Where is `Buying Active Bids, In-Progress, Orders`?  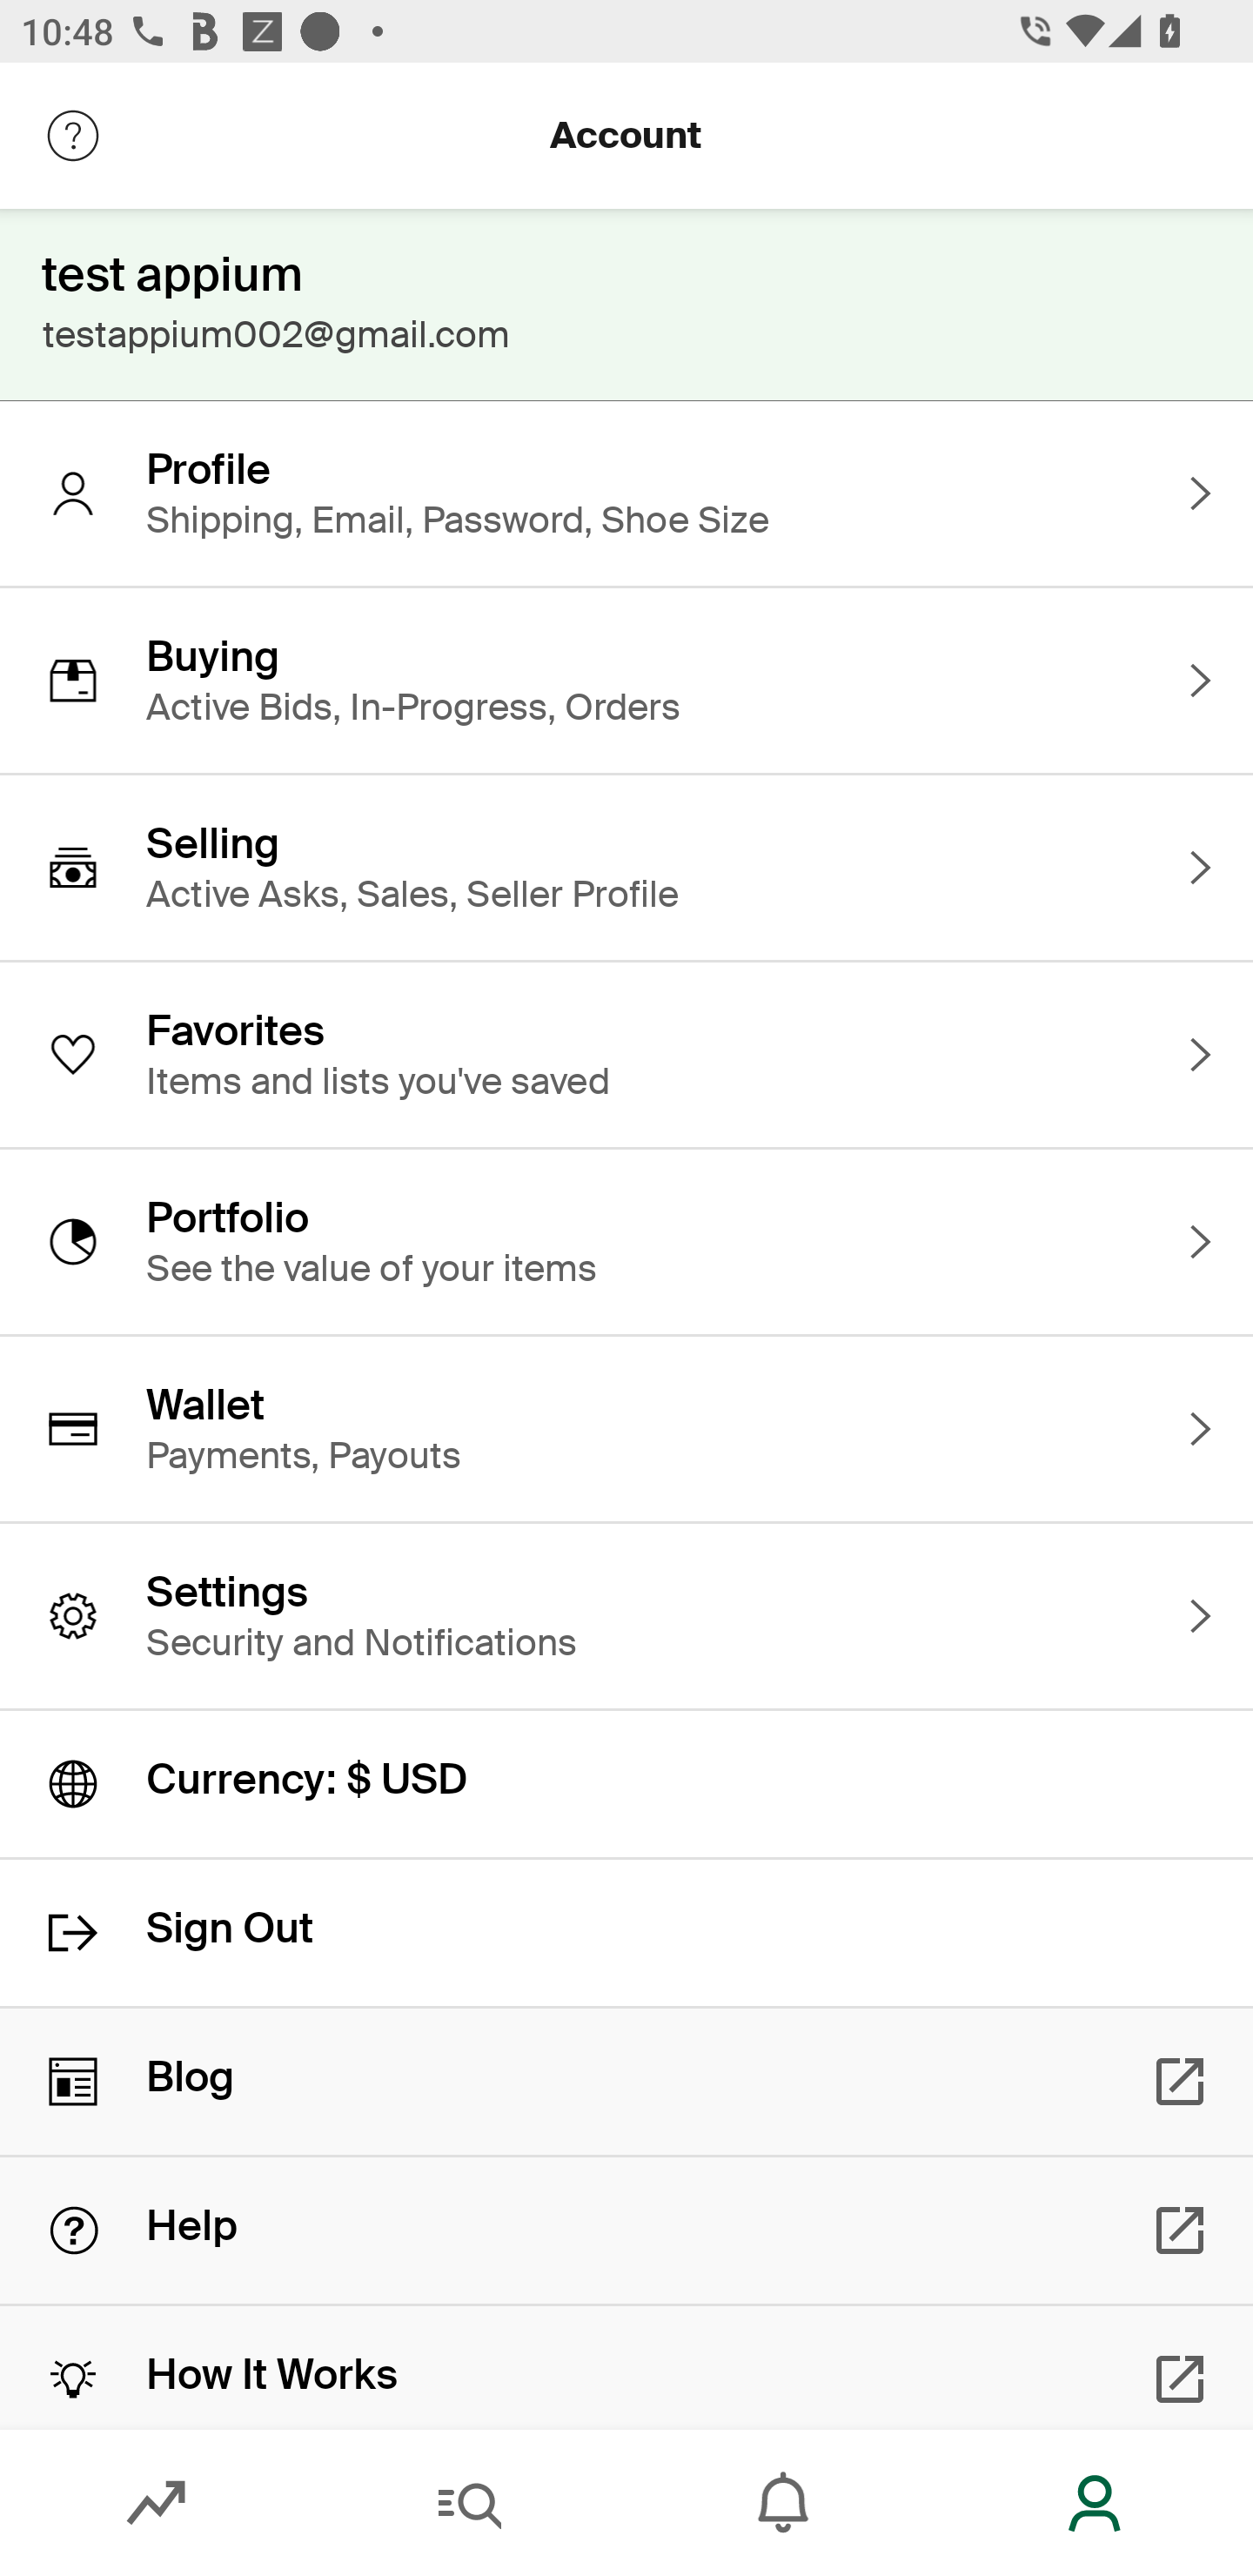
Buying Active Bids, In-Progress, Orders is located at coordinates (626, 680).